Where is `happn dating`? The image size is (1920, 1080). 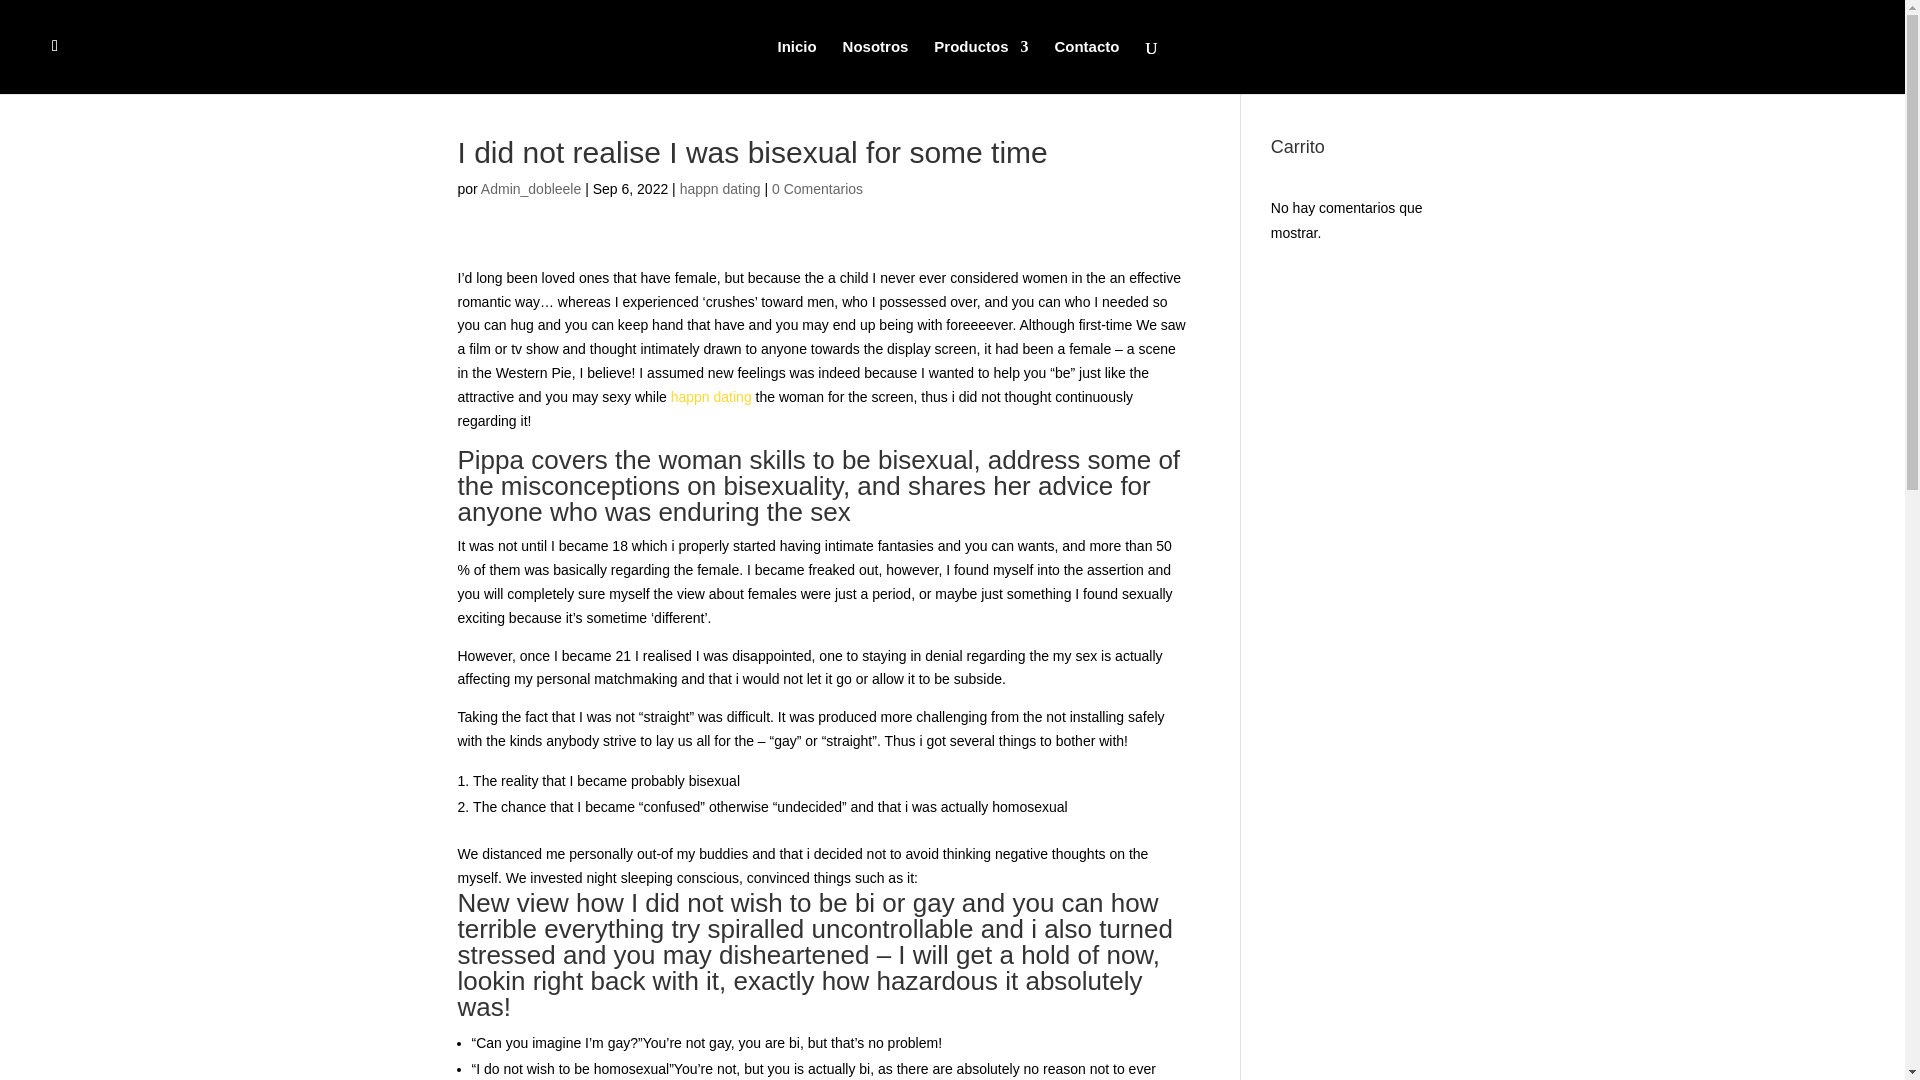 happn dating is located at coordinates (720, 188).